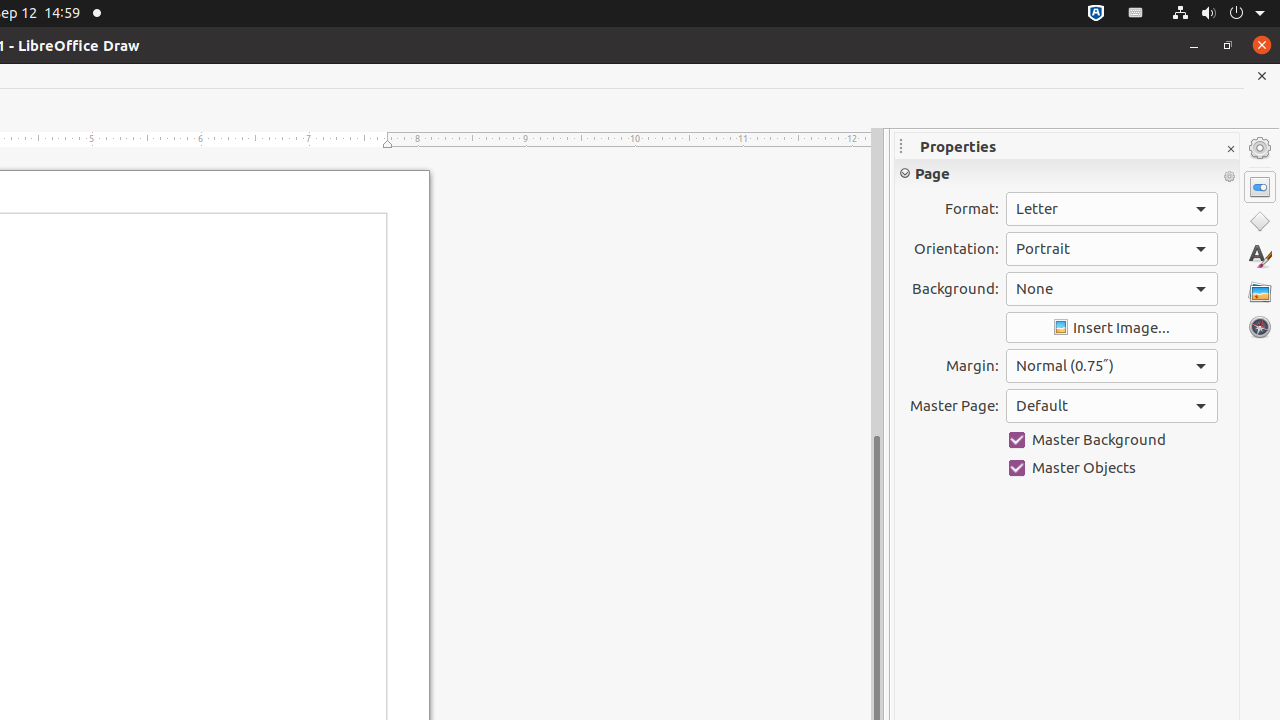 The width and height of the screenshot is (1280, 720). I want to click on More Options, so click(1229, 177).